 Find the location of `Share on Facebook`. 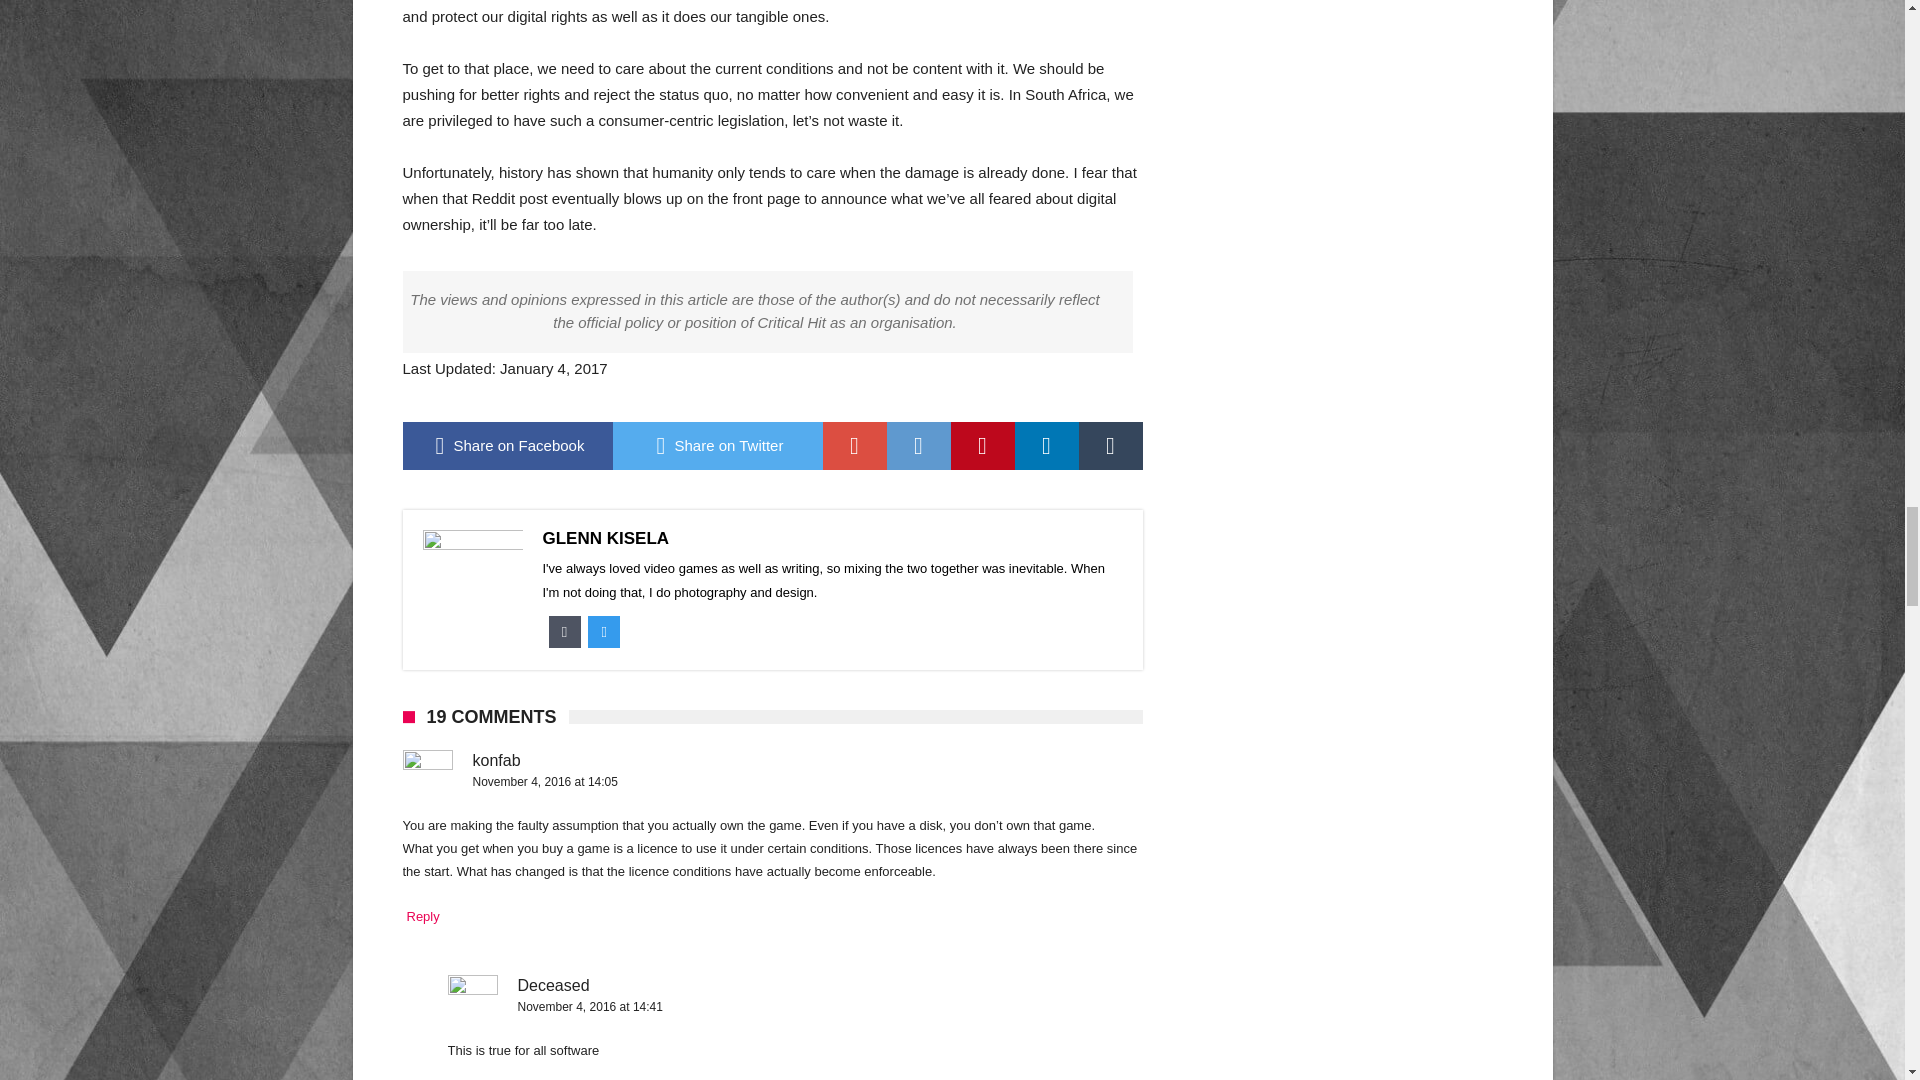

Share on Facebook is located at coordinates (506, 446).